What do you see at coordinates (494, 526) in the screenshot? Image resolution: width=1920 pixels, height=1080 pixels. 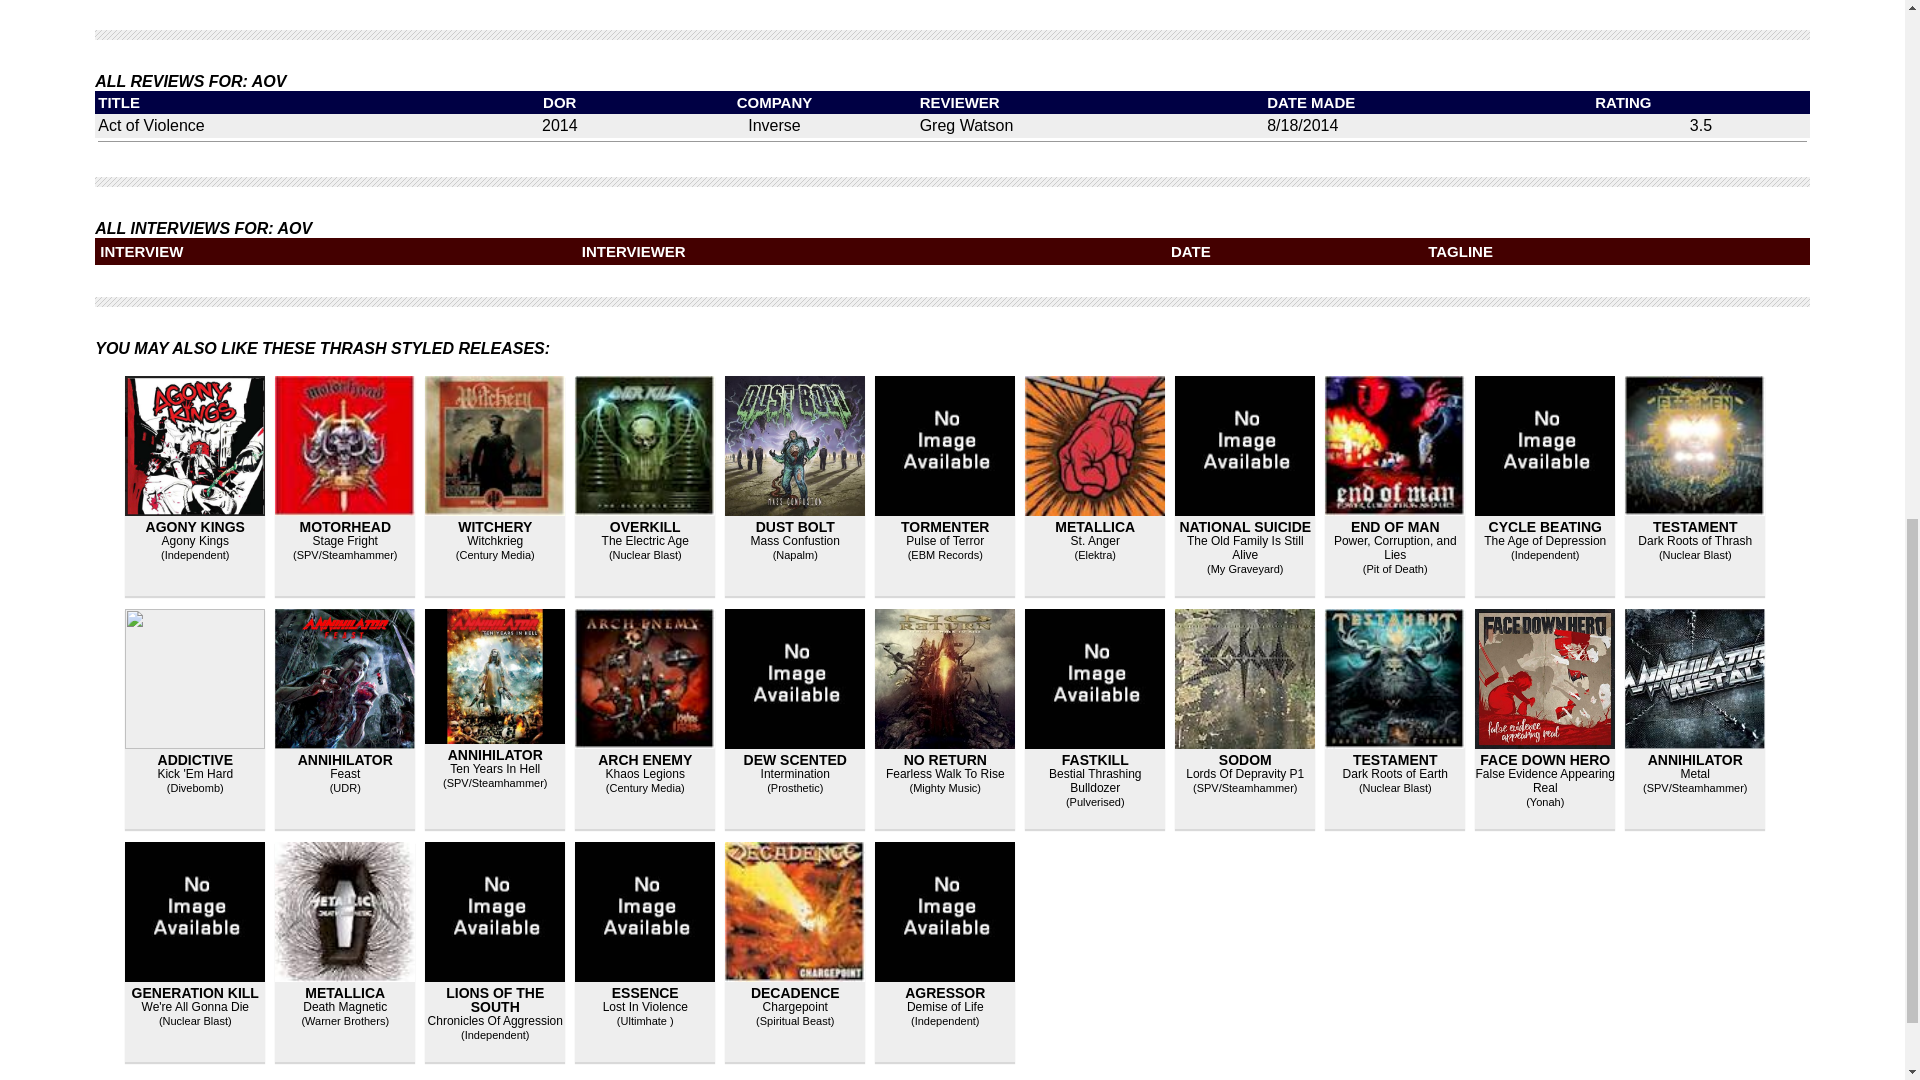 I see `WITCHERY` at bounding box center [494, 526].